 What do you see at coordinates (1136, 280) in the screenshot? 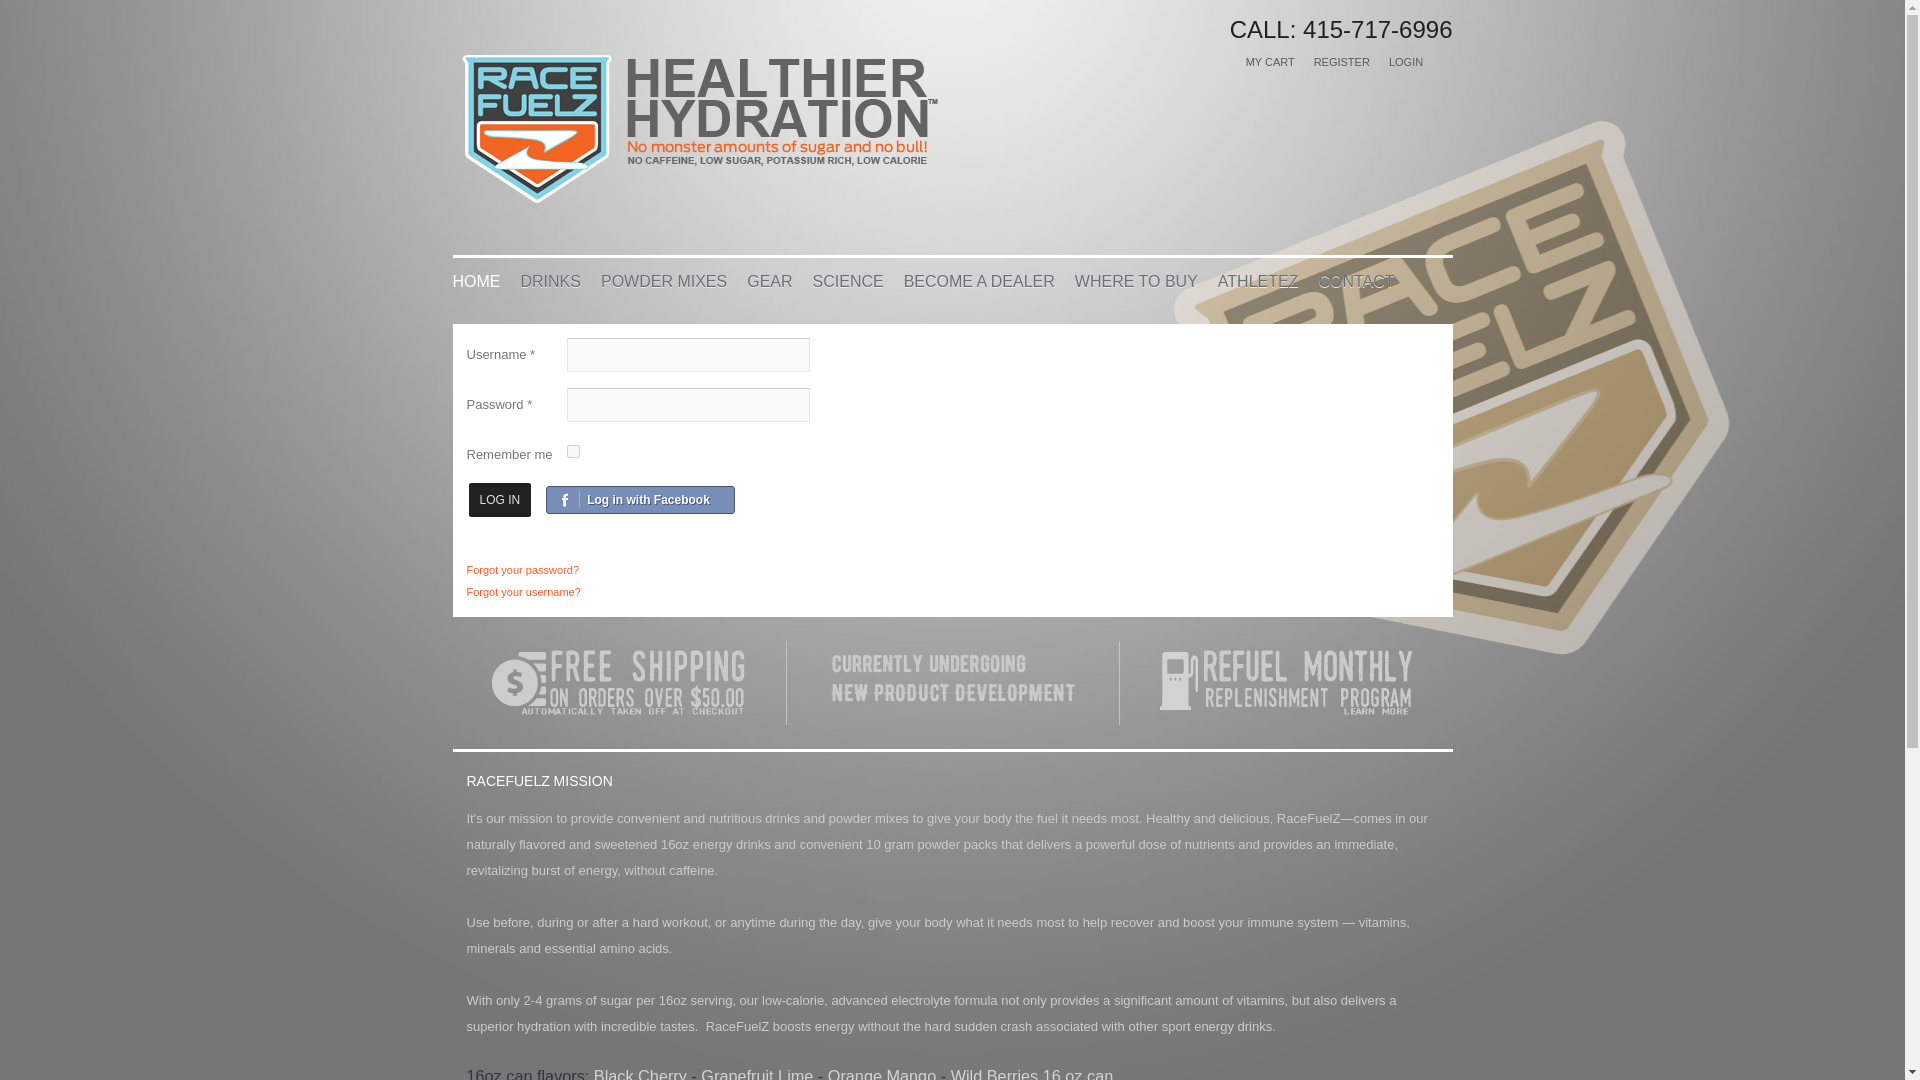
I see `WHERE TO BUY` at bounding box center [1136, 280].